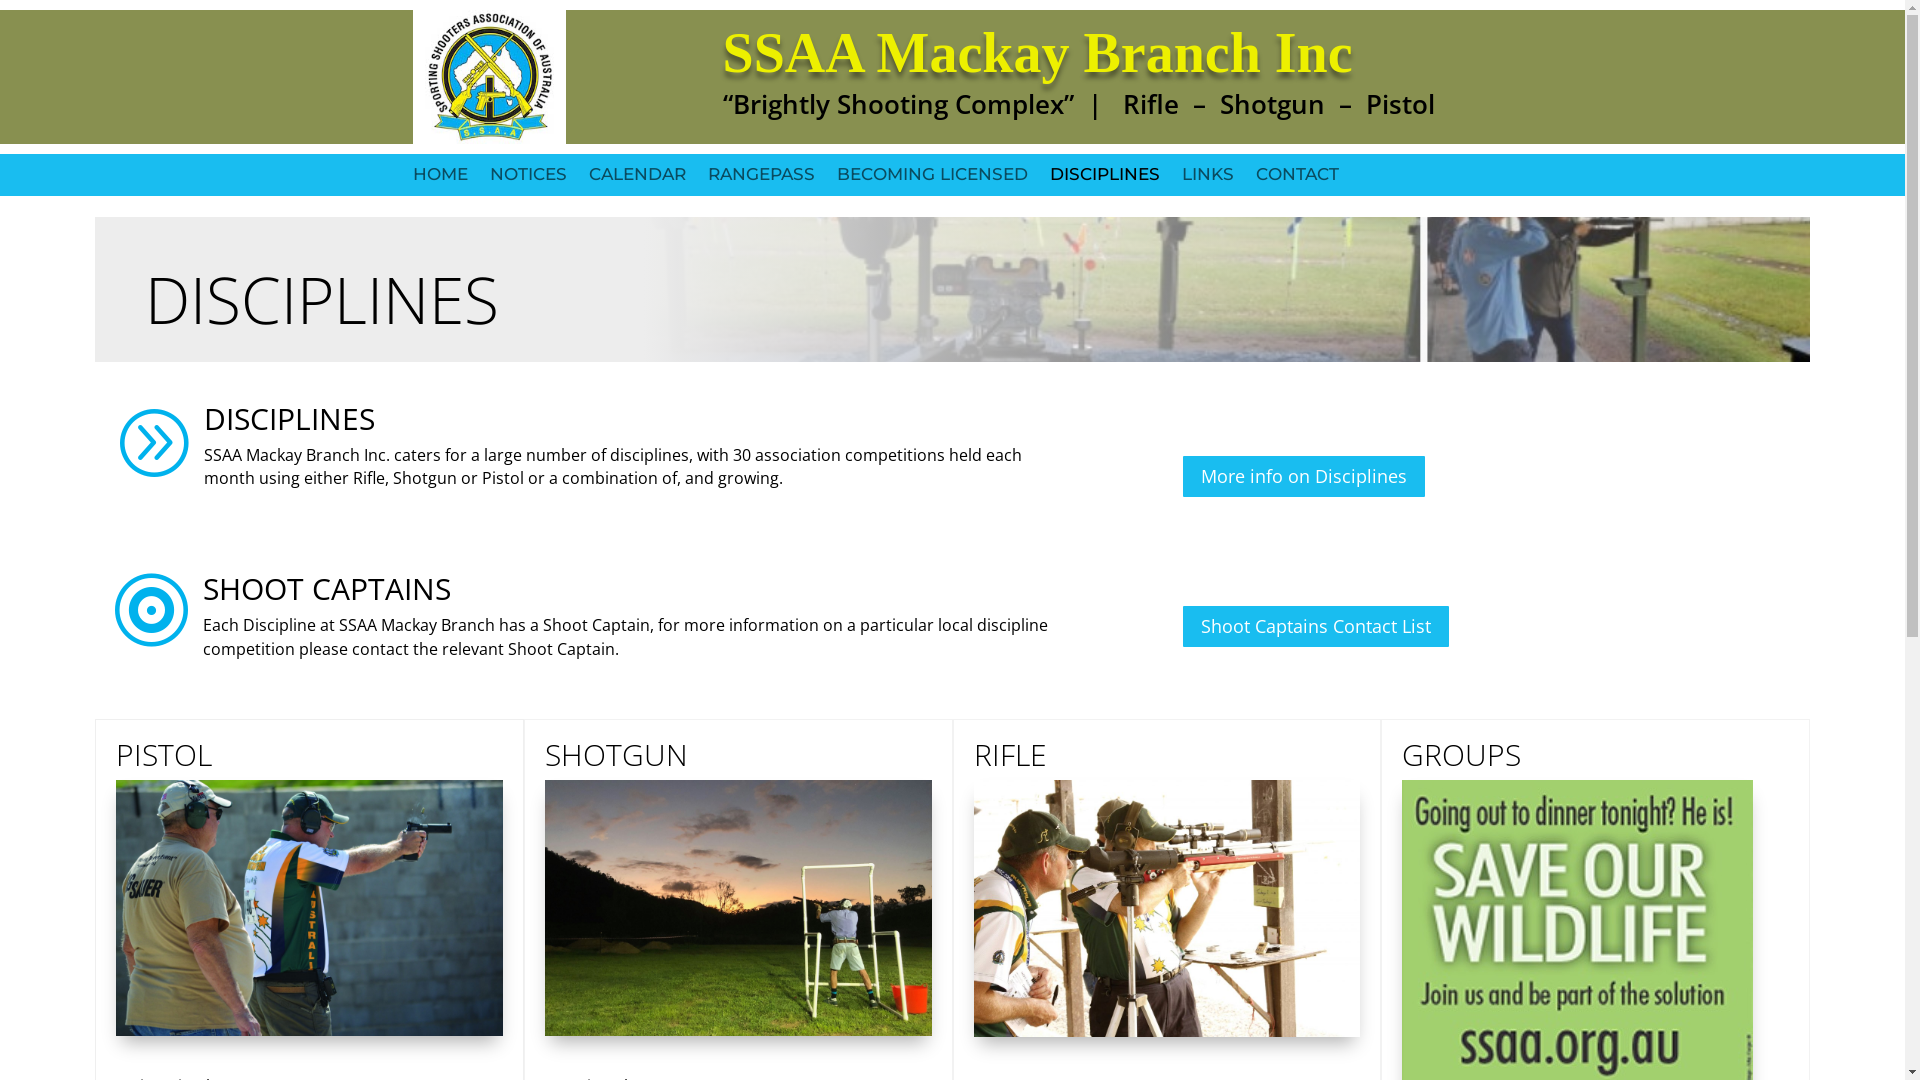 Image resolution: width=1920 pixels, height=1080 pixels. Describe the element at coordinates (489, 77) in the screenshot. I see `ssaamackay-logo` at that location.